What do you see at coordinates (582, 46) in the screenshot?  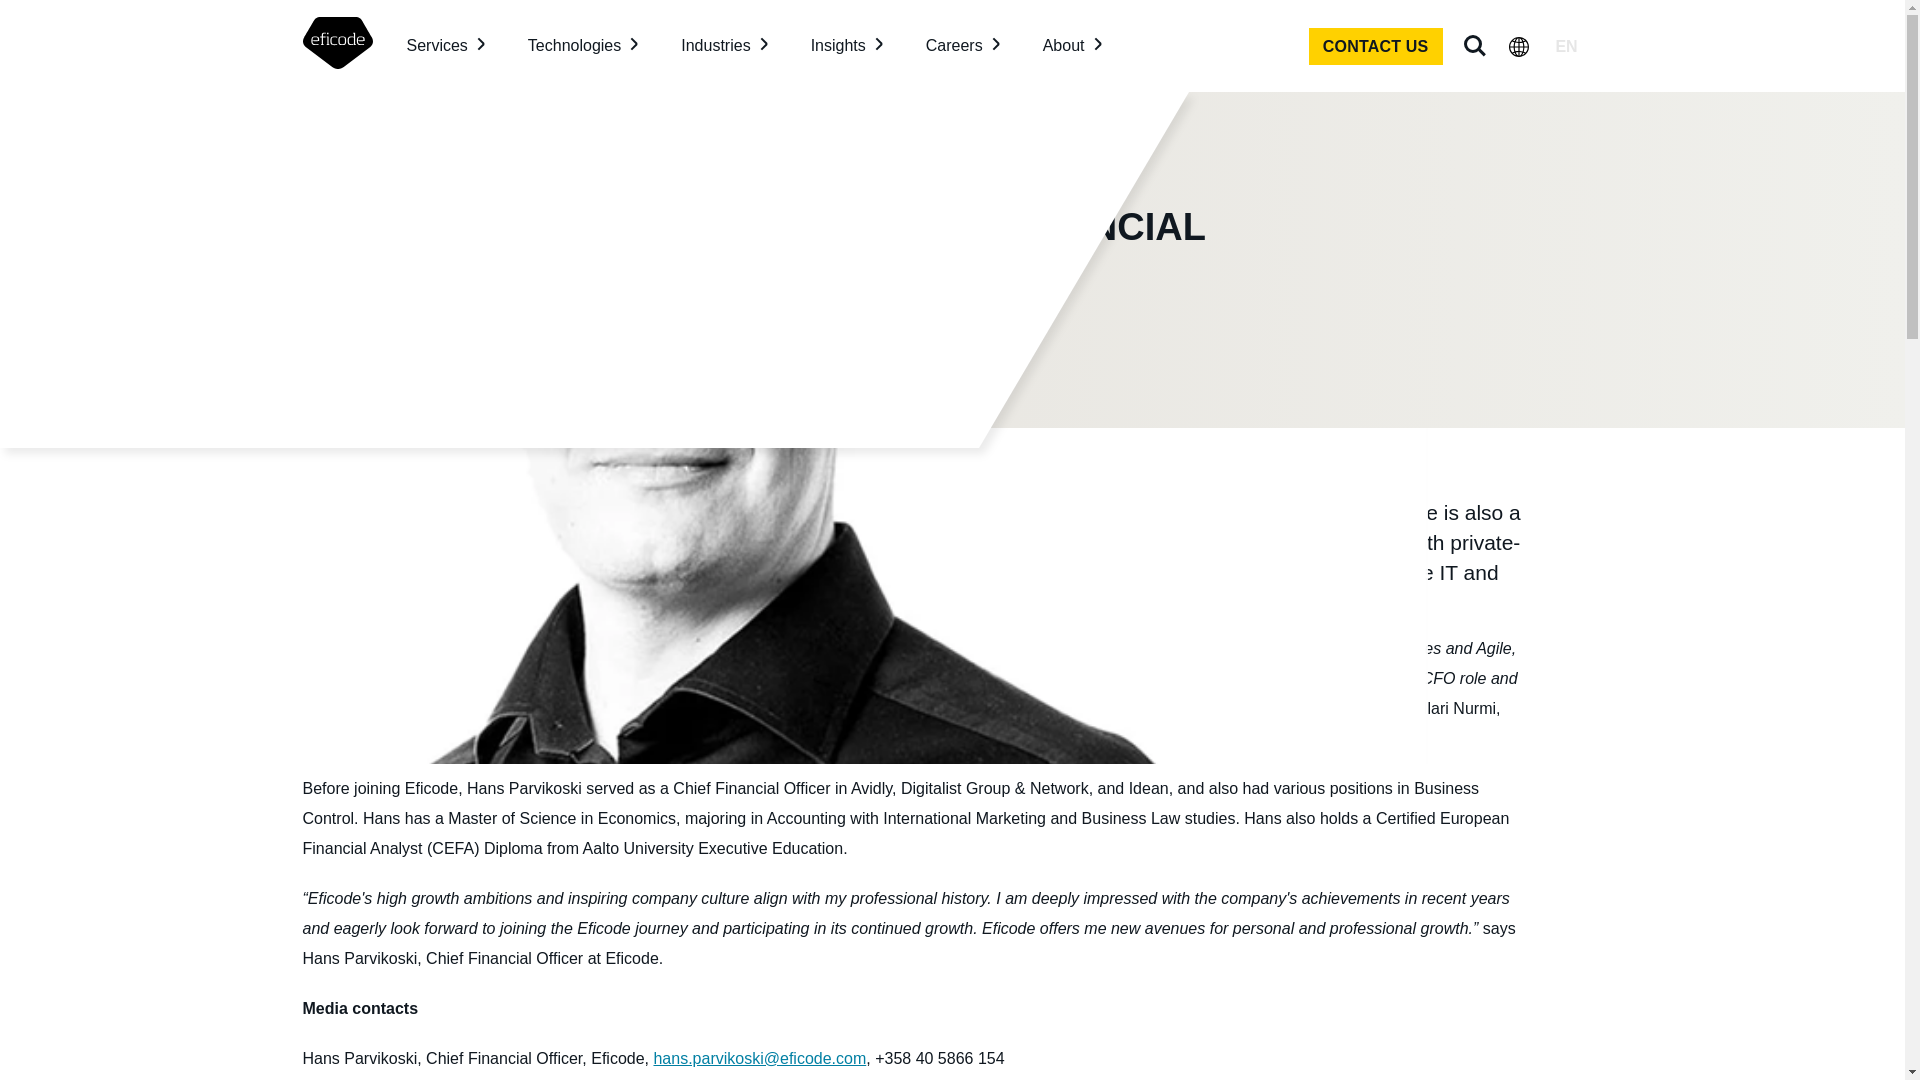 I see `Technologies` at bounding box center [582, 46].